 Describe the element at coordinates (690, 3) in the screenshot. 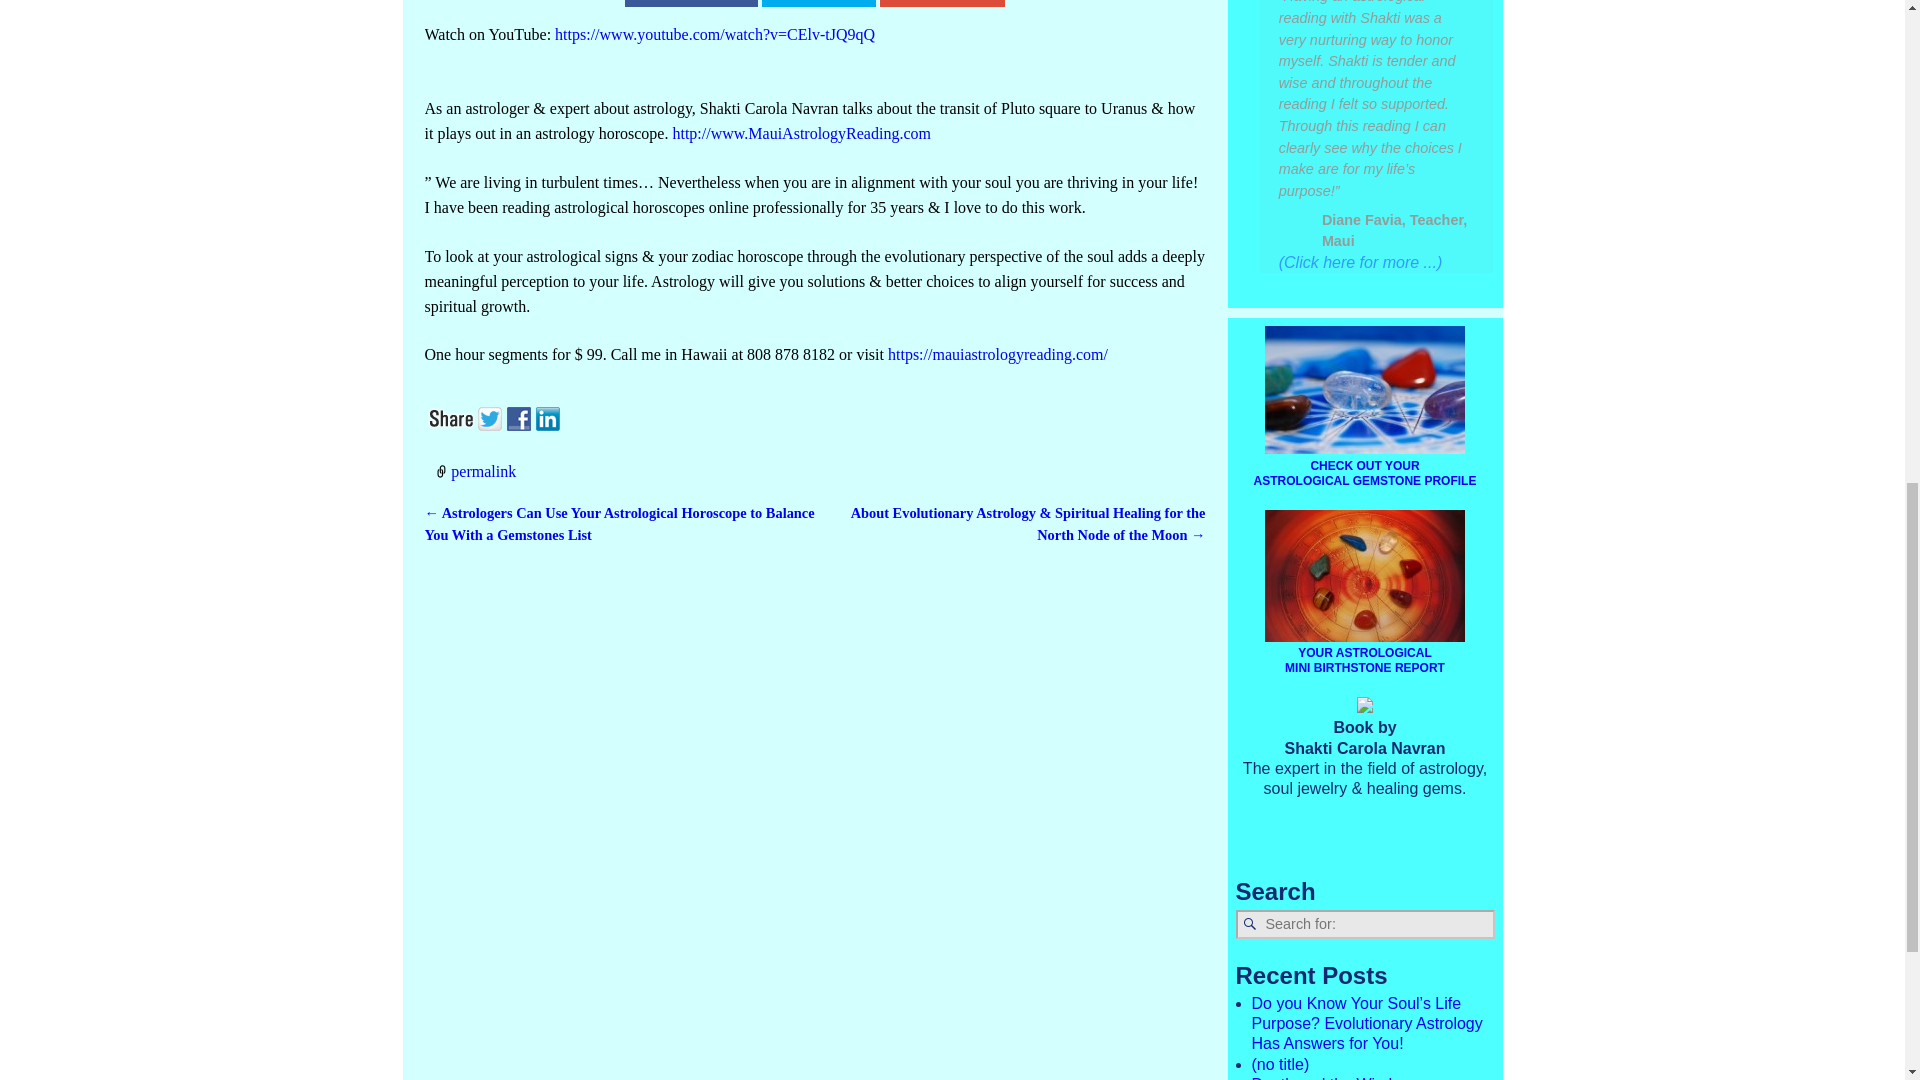

I see `Facebook Share` at that location.